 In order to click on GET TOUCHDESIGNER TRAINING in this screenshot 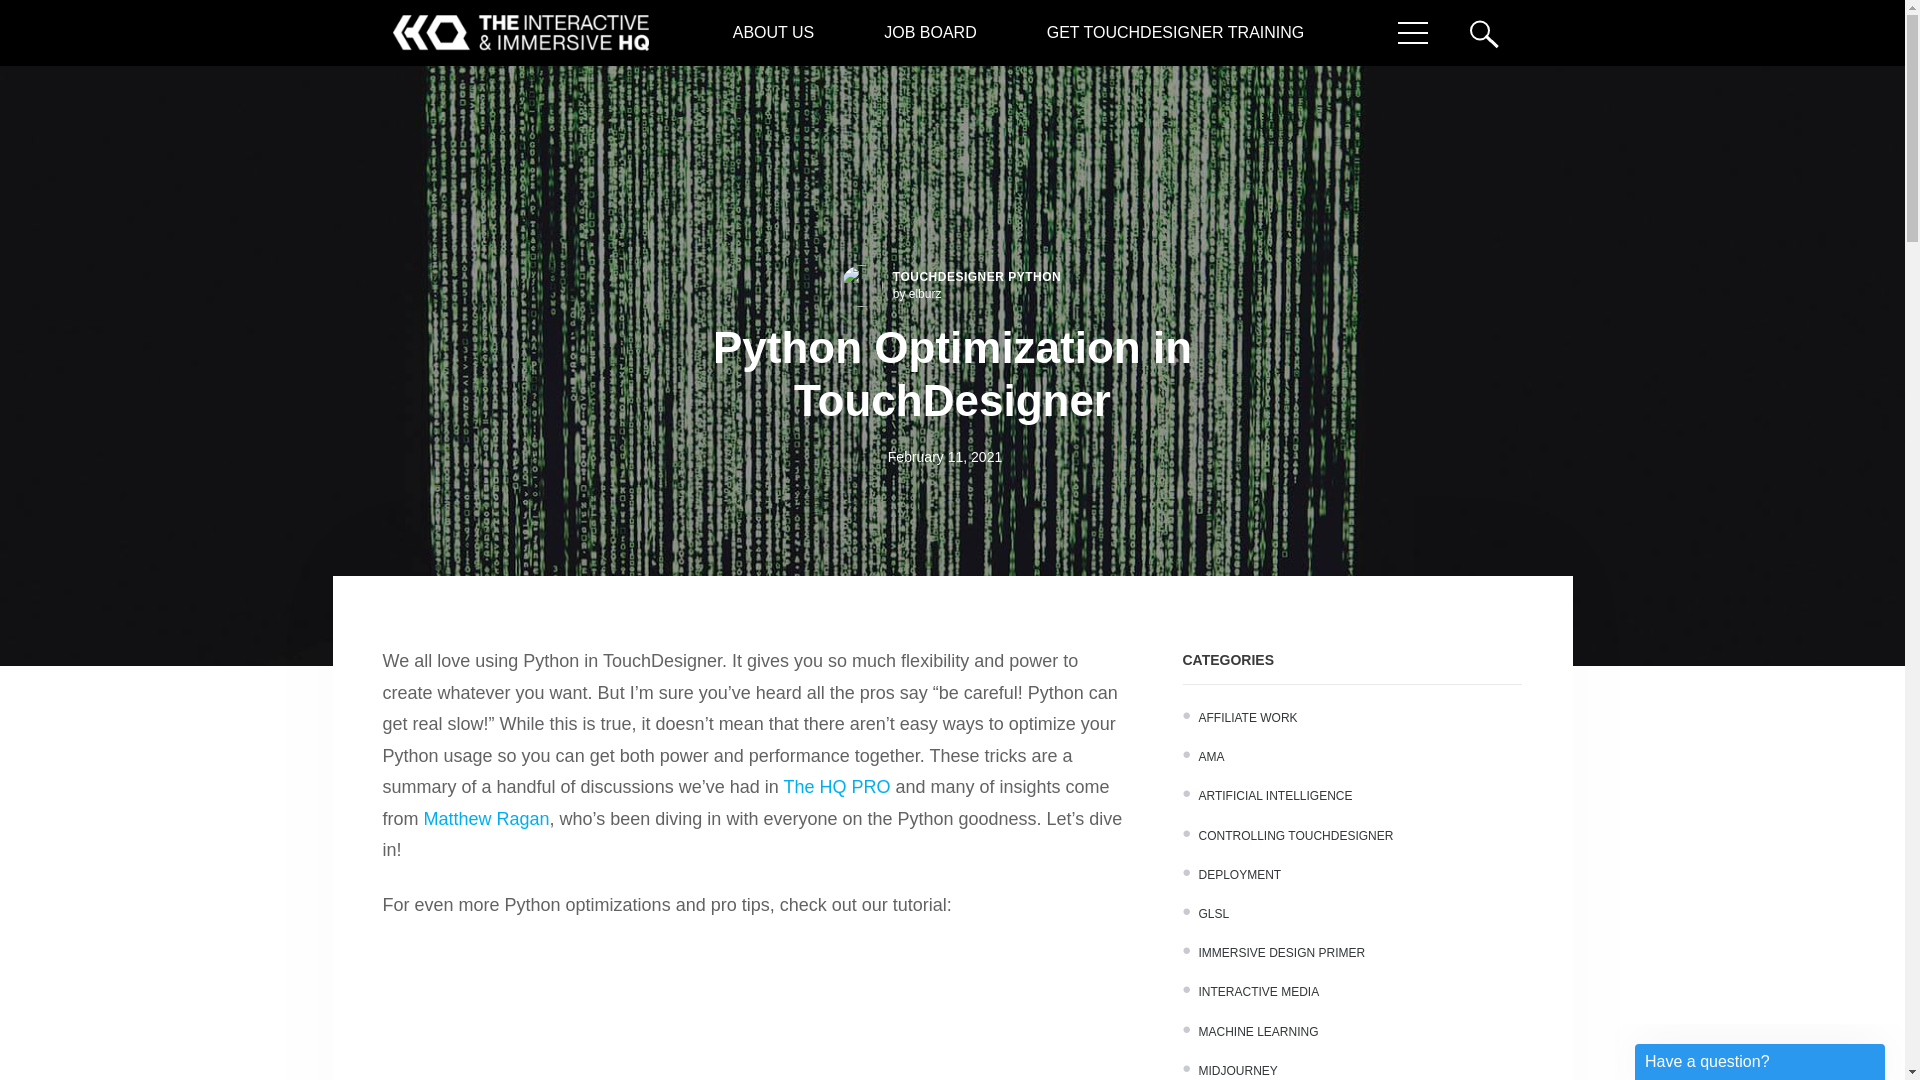, I will do `click(1176, 32)`.